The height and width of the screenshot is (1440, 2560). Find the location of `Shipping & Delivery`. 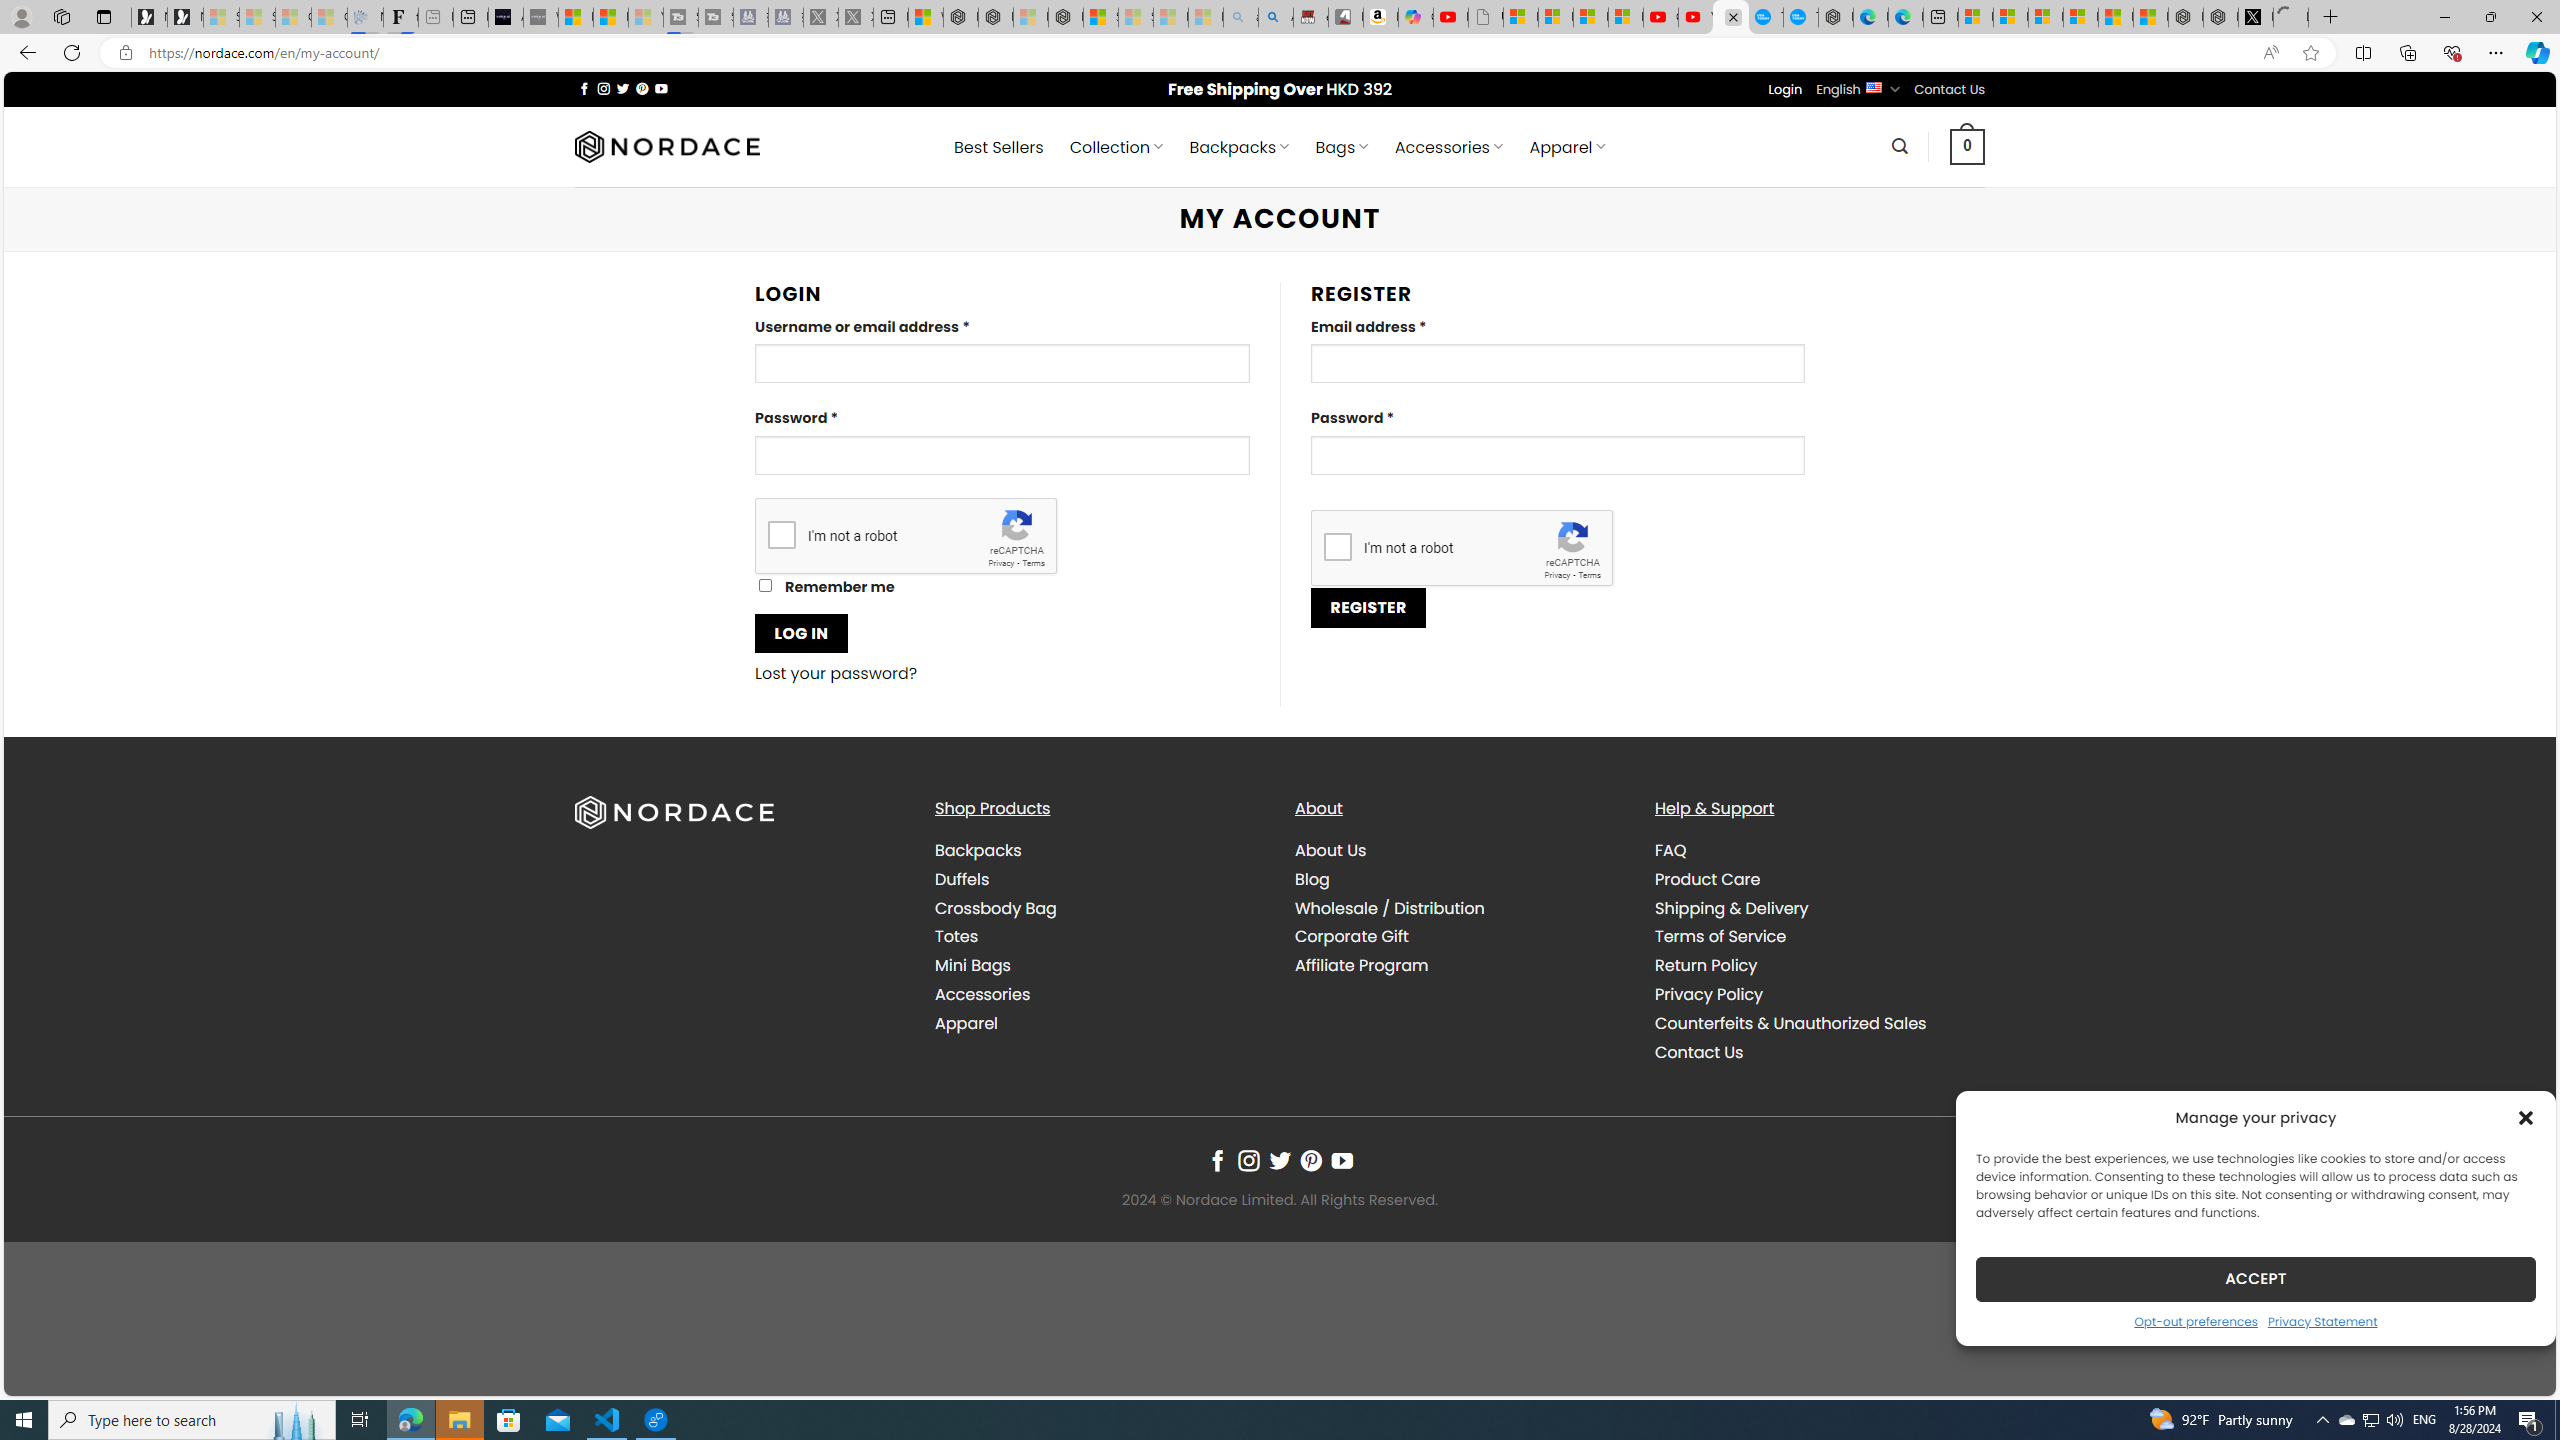

Shipping & Delivery is located at coordinates (1818, 908).